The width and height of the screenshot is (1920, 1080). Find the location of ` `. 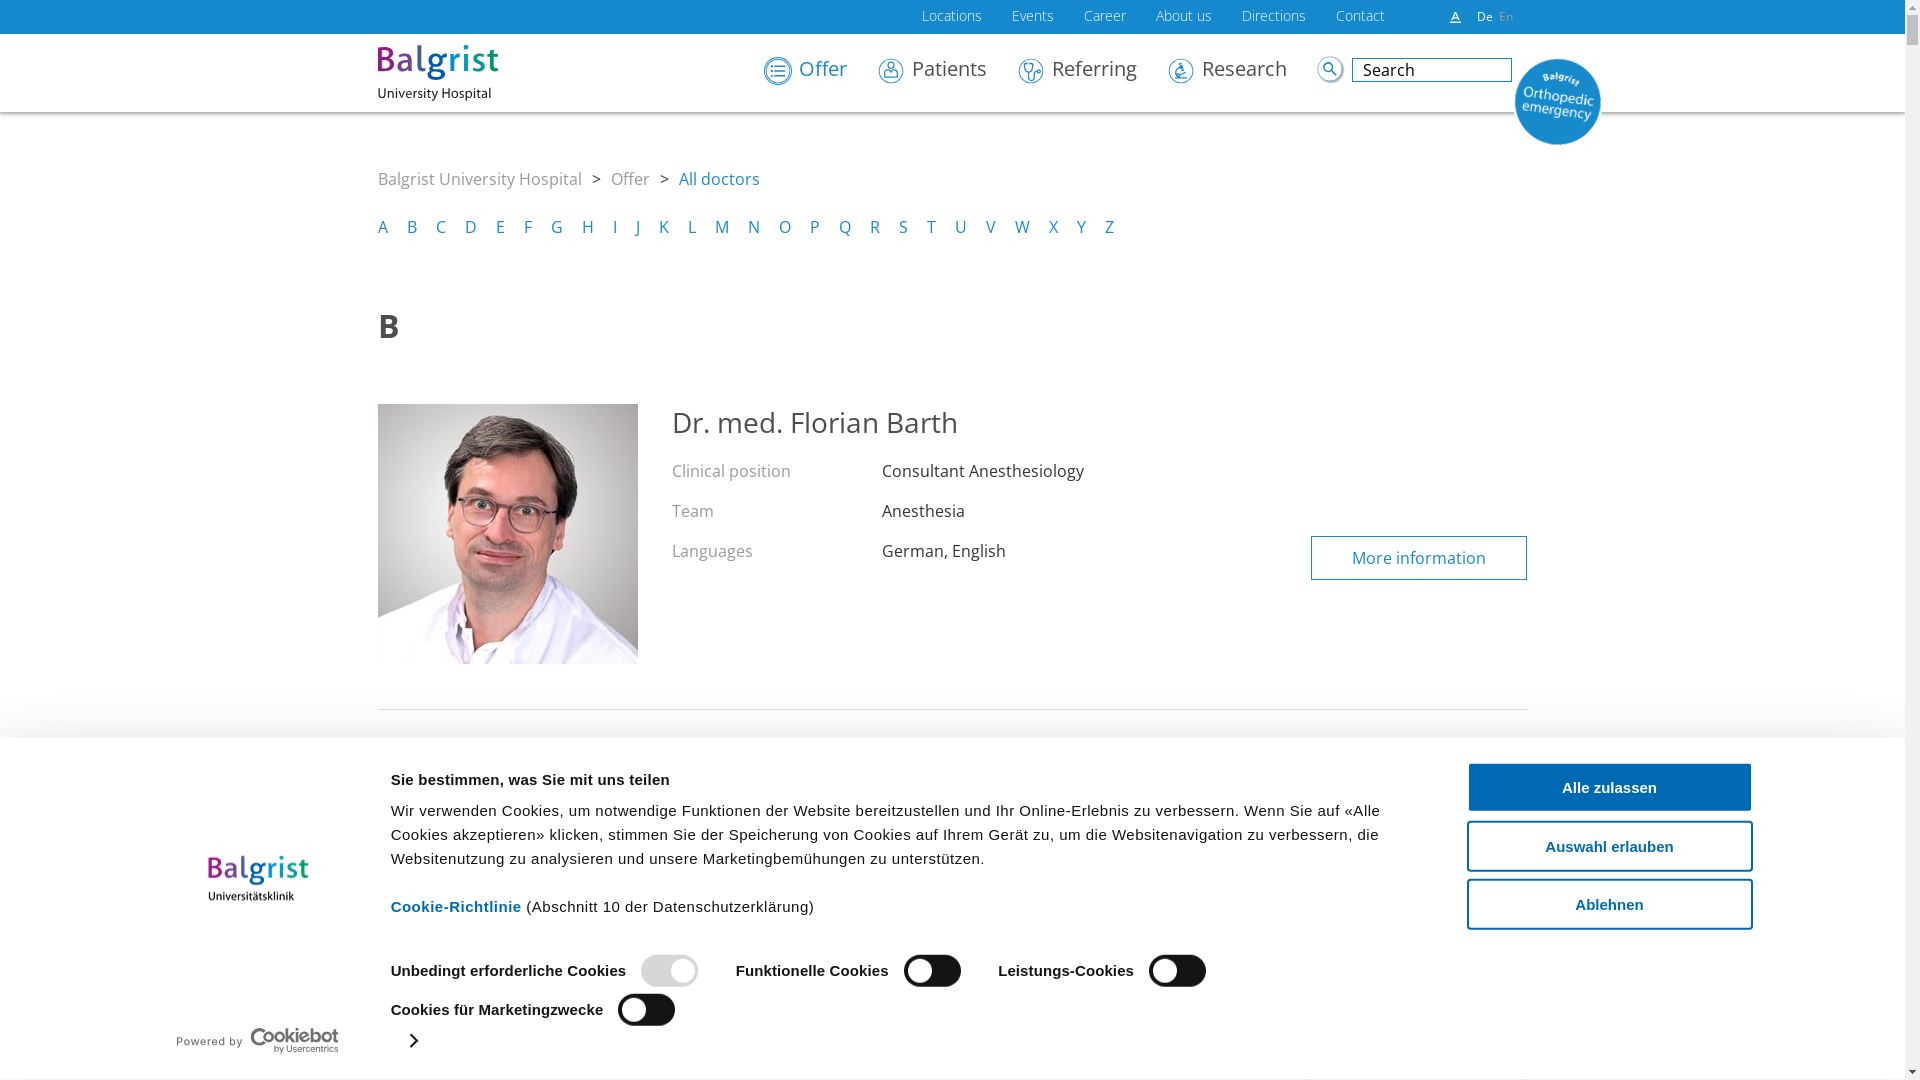

  is located at coordinates (1811, 982).